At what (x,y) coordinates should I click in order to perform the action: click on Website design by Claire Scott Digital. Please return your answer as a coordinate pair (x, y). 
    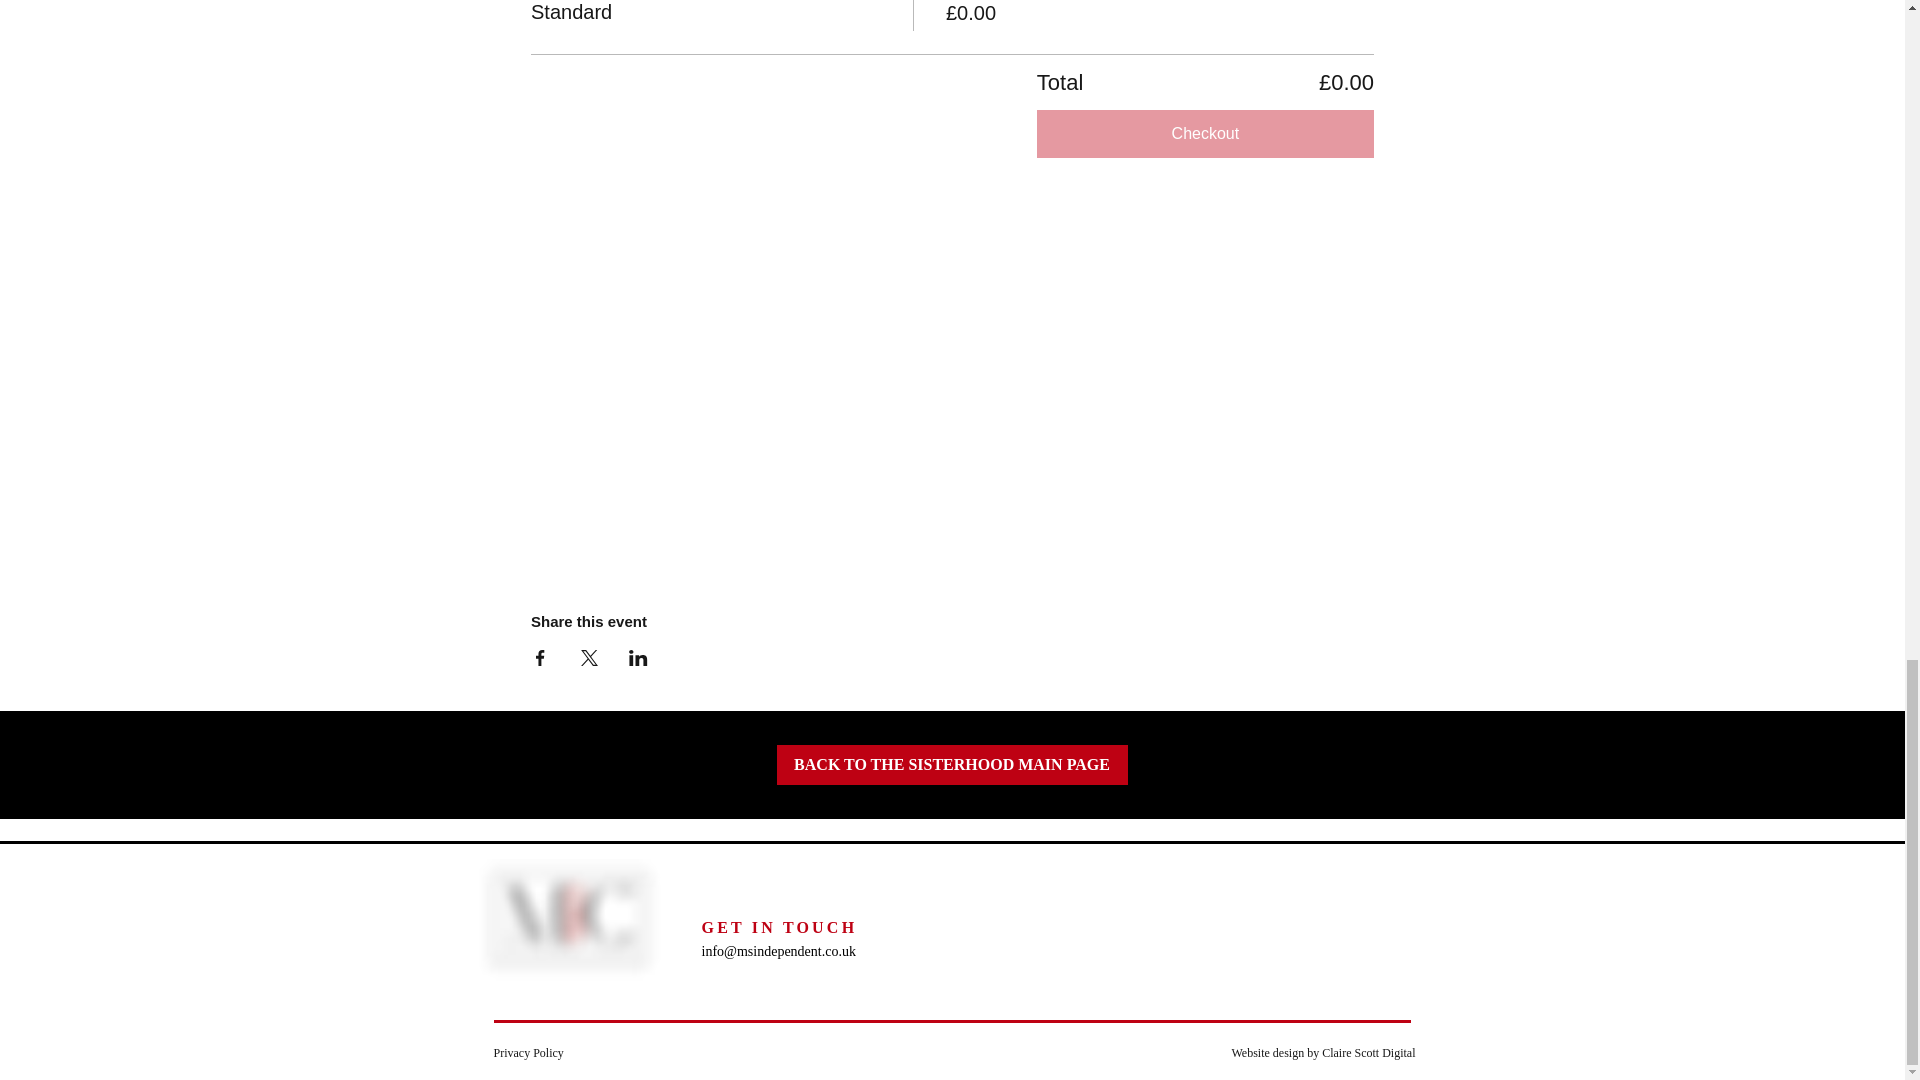
    Looking at the image, I should click on (1322, 1052).